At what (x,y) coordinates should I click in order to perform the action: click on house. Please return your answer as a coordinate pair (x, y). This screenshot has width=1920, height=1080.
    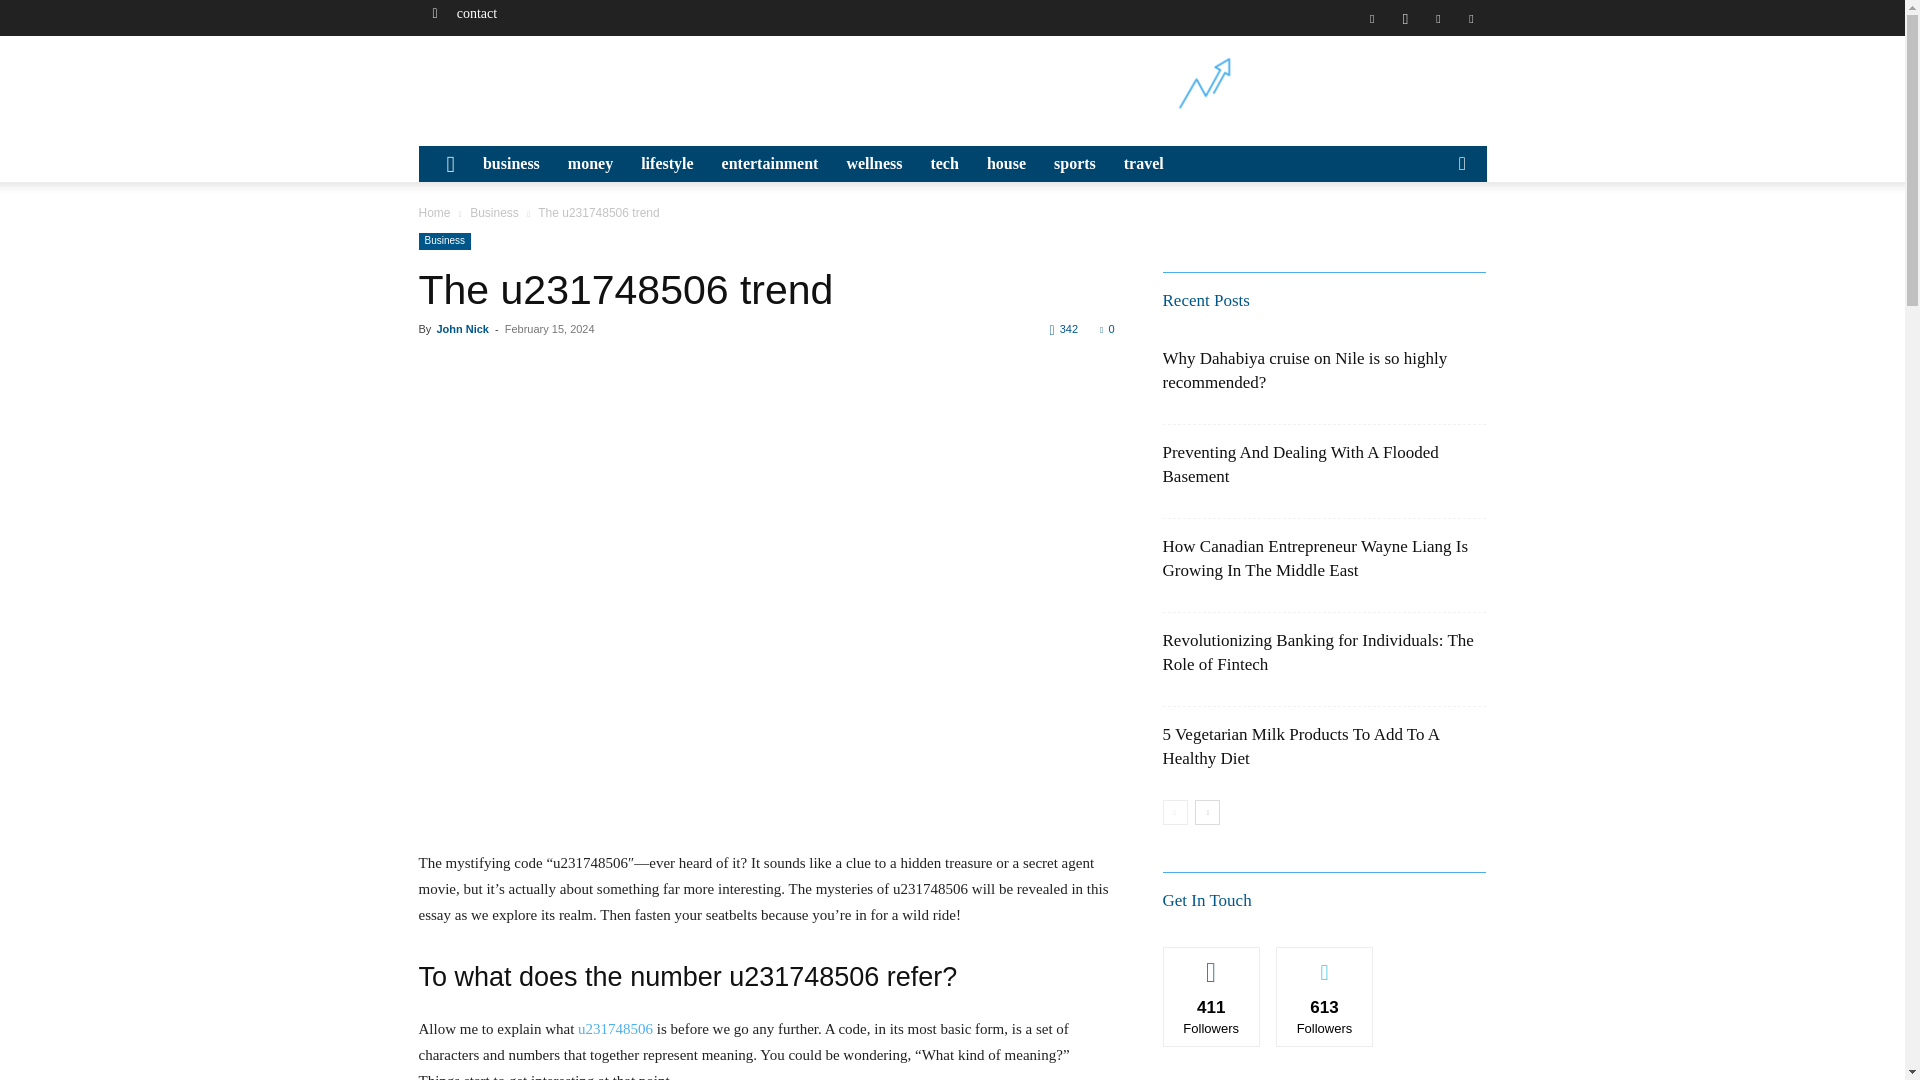
    Looking at the image, I should click on (1006, 164).